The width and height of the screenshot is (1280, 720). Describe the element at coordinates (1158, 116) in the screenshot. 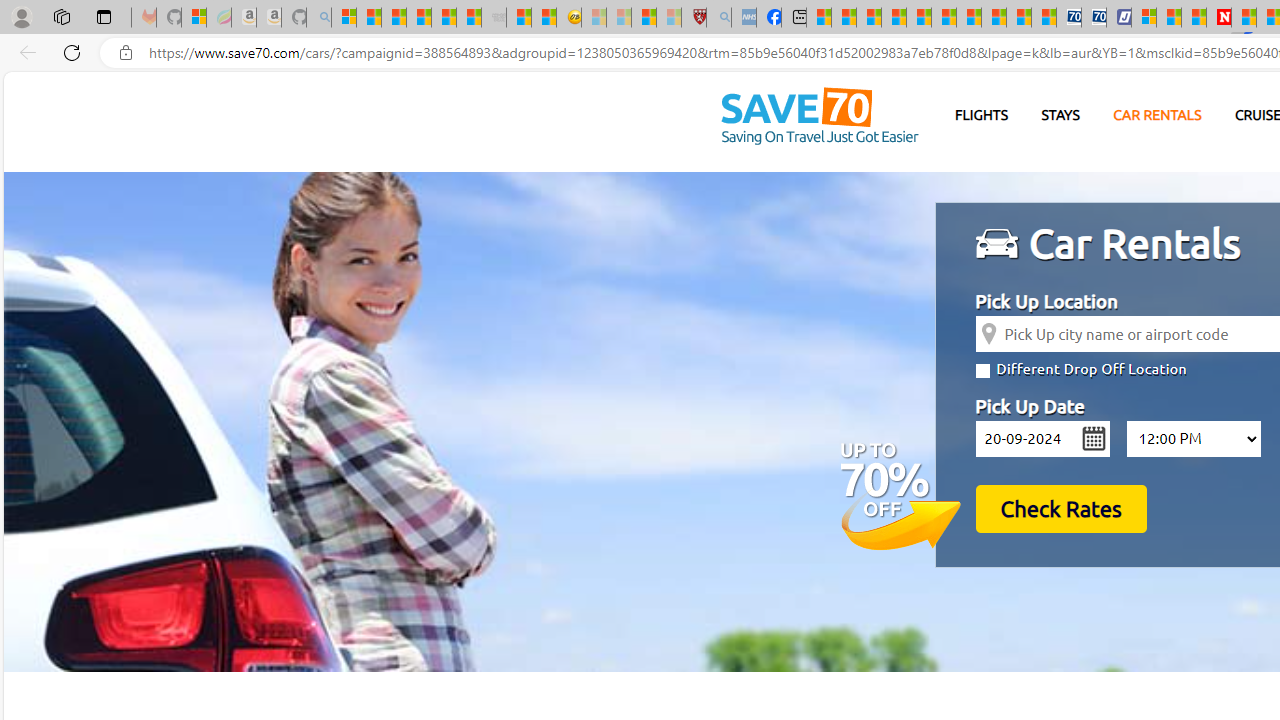

I see `CAR RENTALS` at that location.